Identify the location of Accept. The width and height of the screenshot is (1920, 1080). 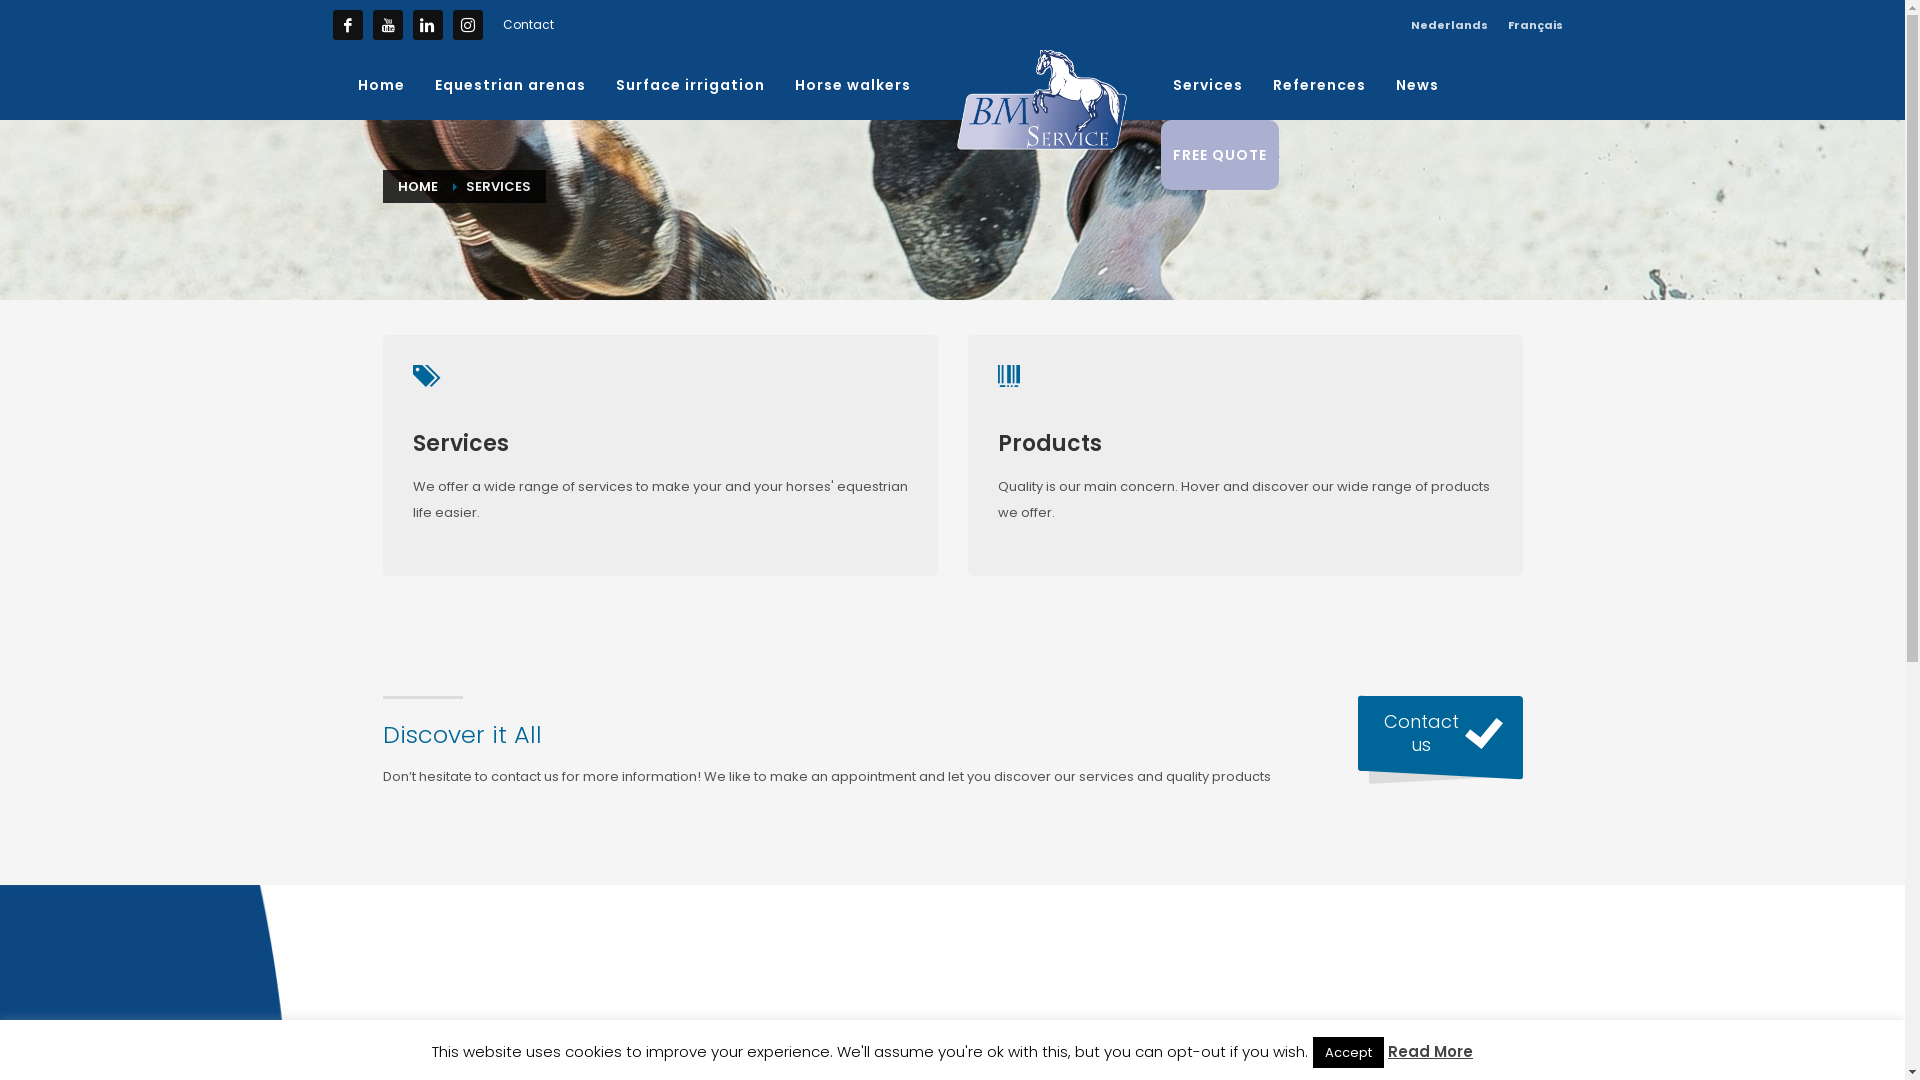
(1348, 1052).